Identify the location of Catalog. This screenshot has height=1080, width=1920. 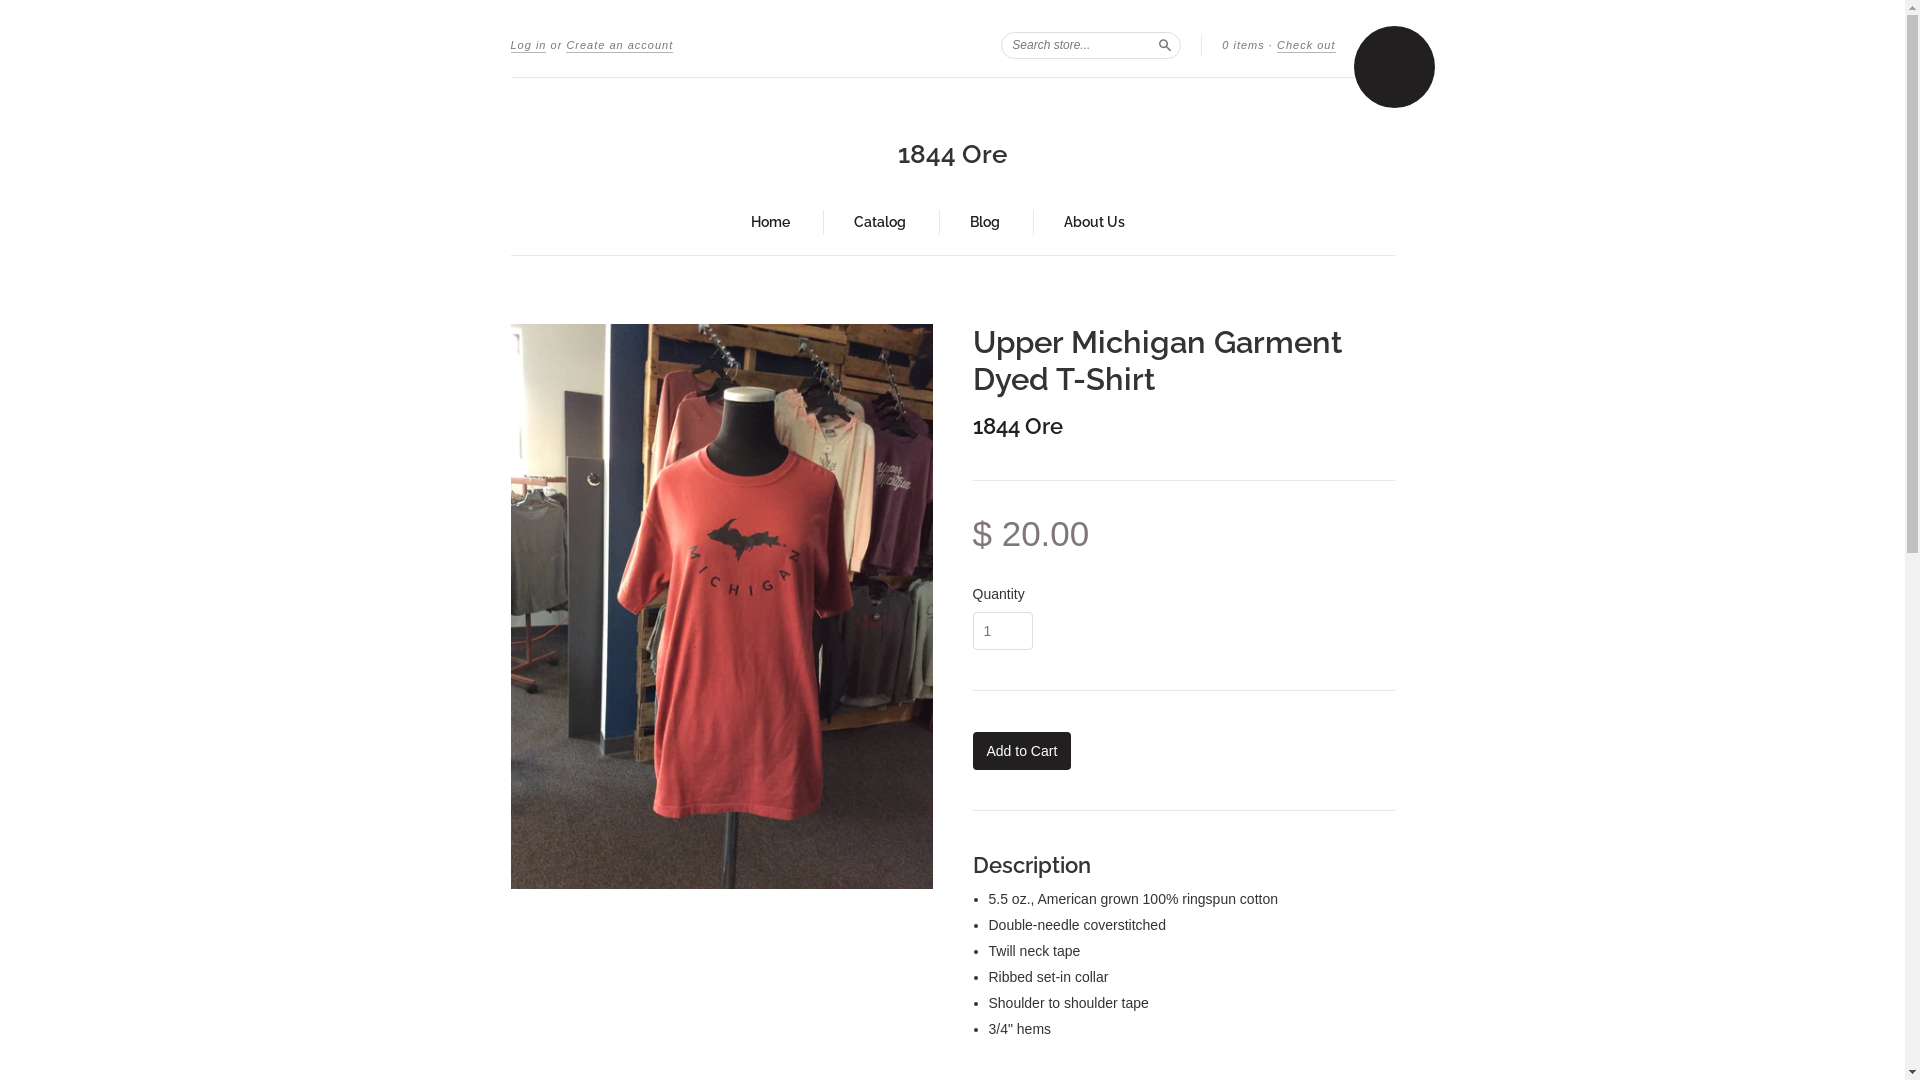
(880, 222).